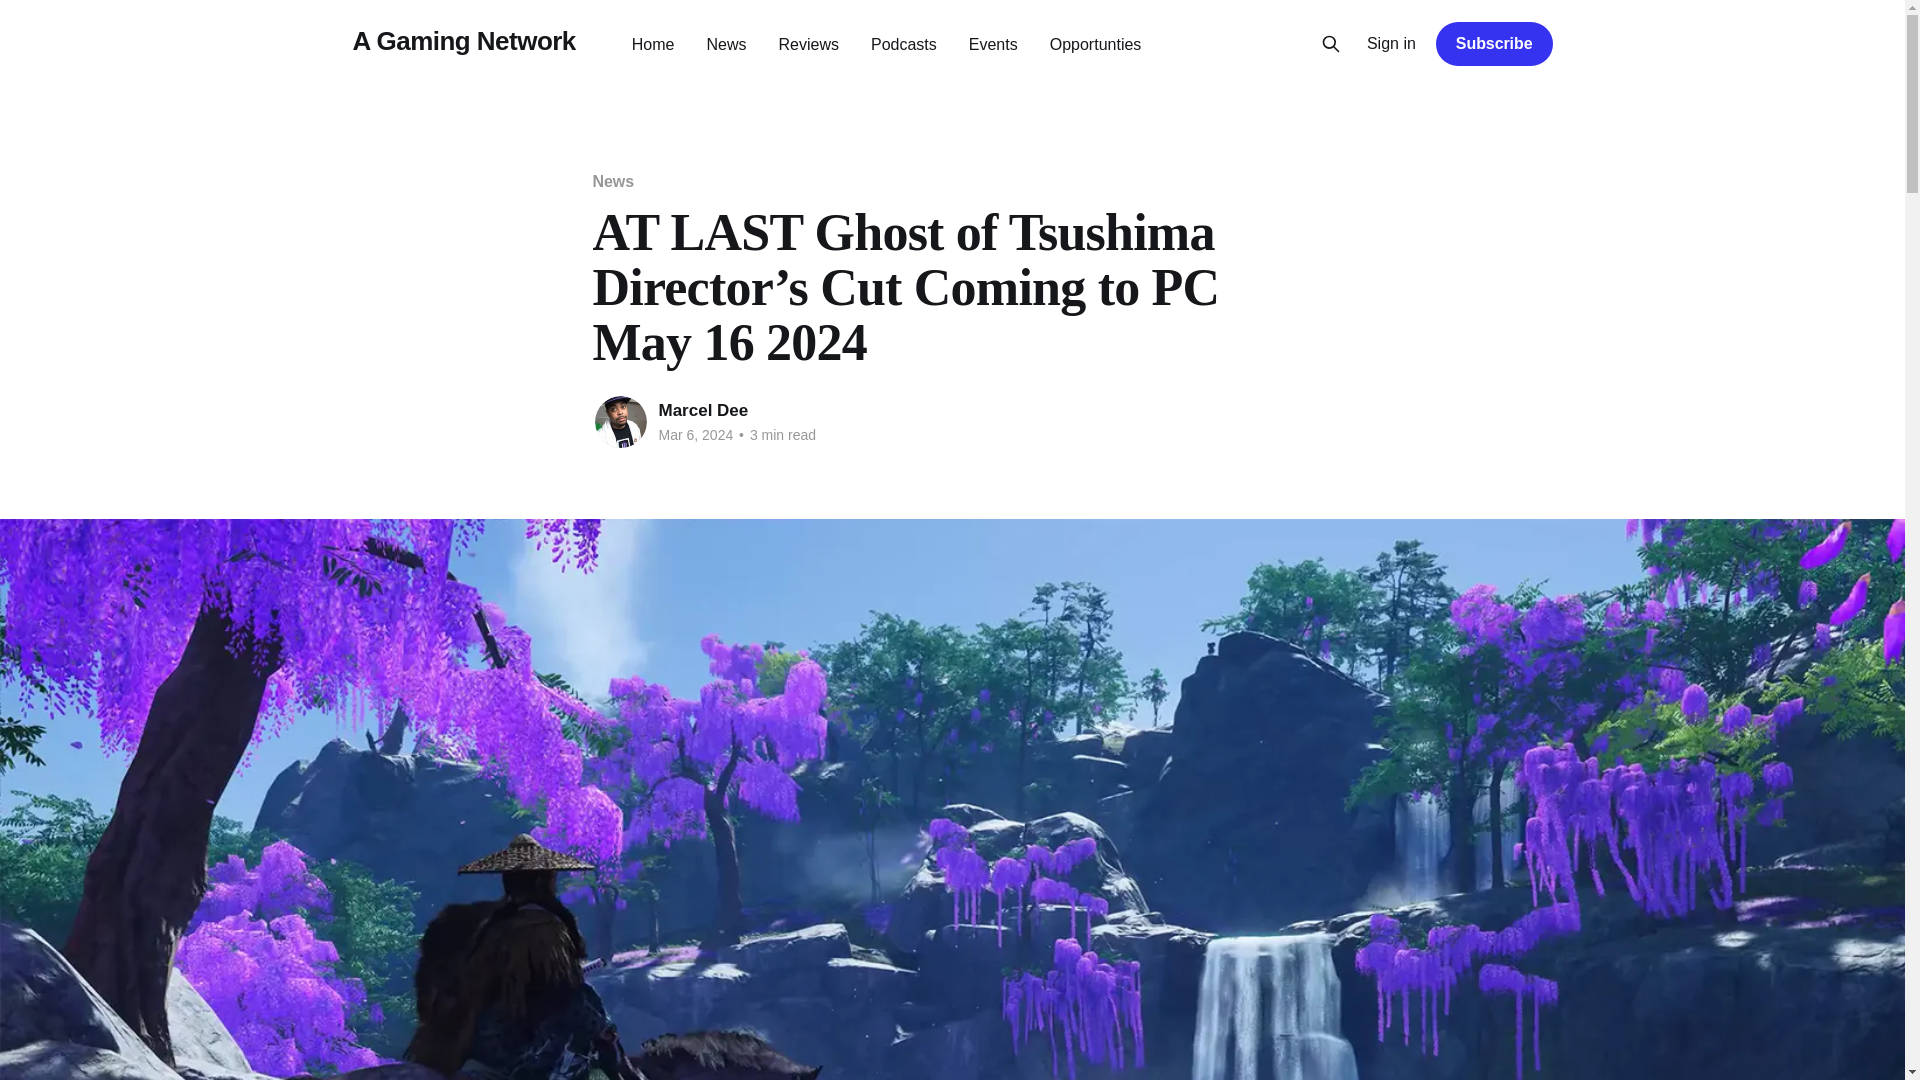 This screenshot has height=1080, width=1920. I want to click on Marcel Dee, so click(703, 410).